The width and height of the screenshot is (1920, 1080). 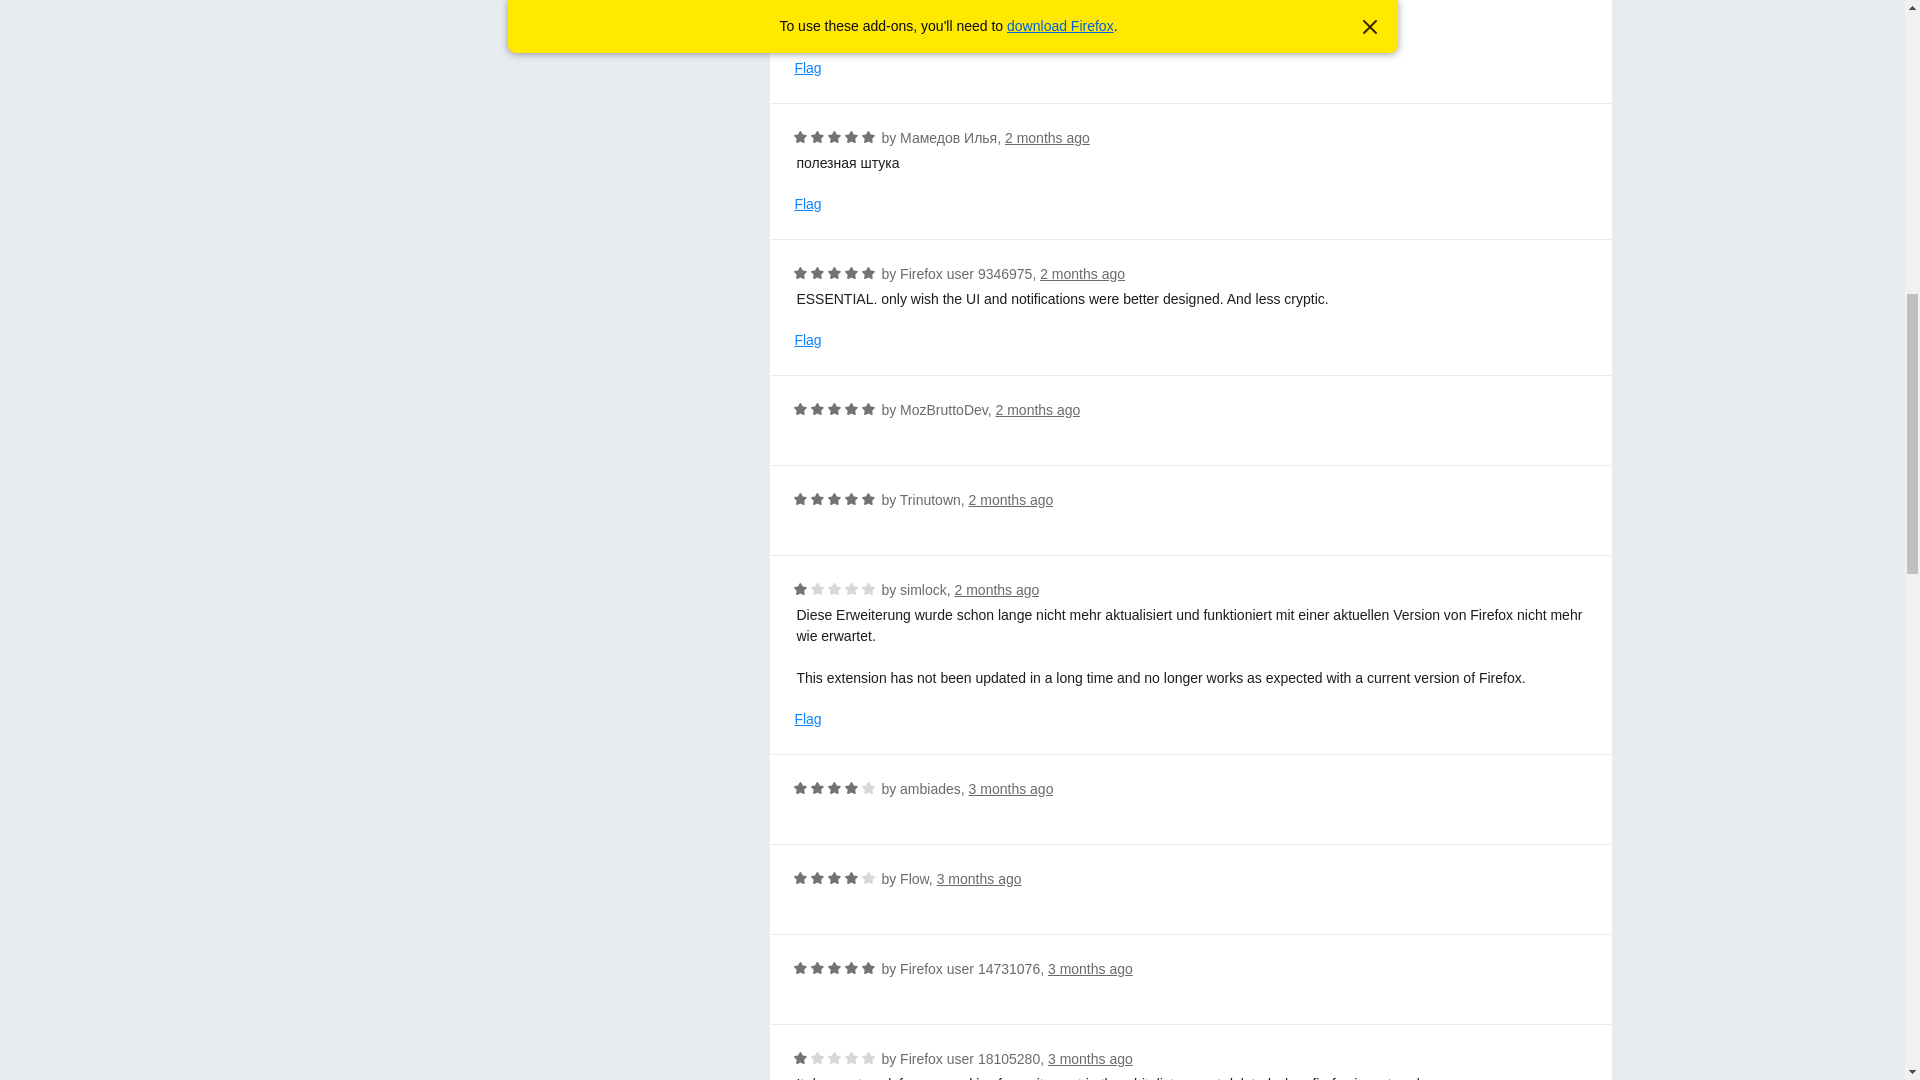 What do you see at coordinates (978, 878) in the screenshot?
I see `3 months ago` at bounding box center [978, 878].